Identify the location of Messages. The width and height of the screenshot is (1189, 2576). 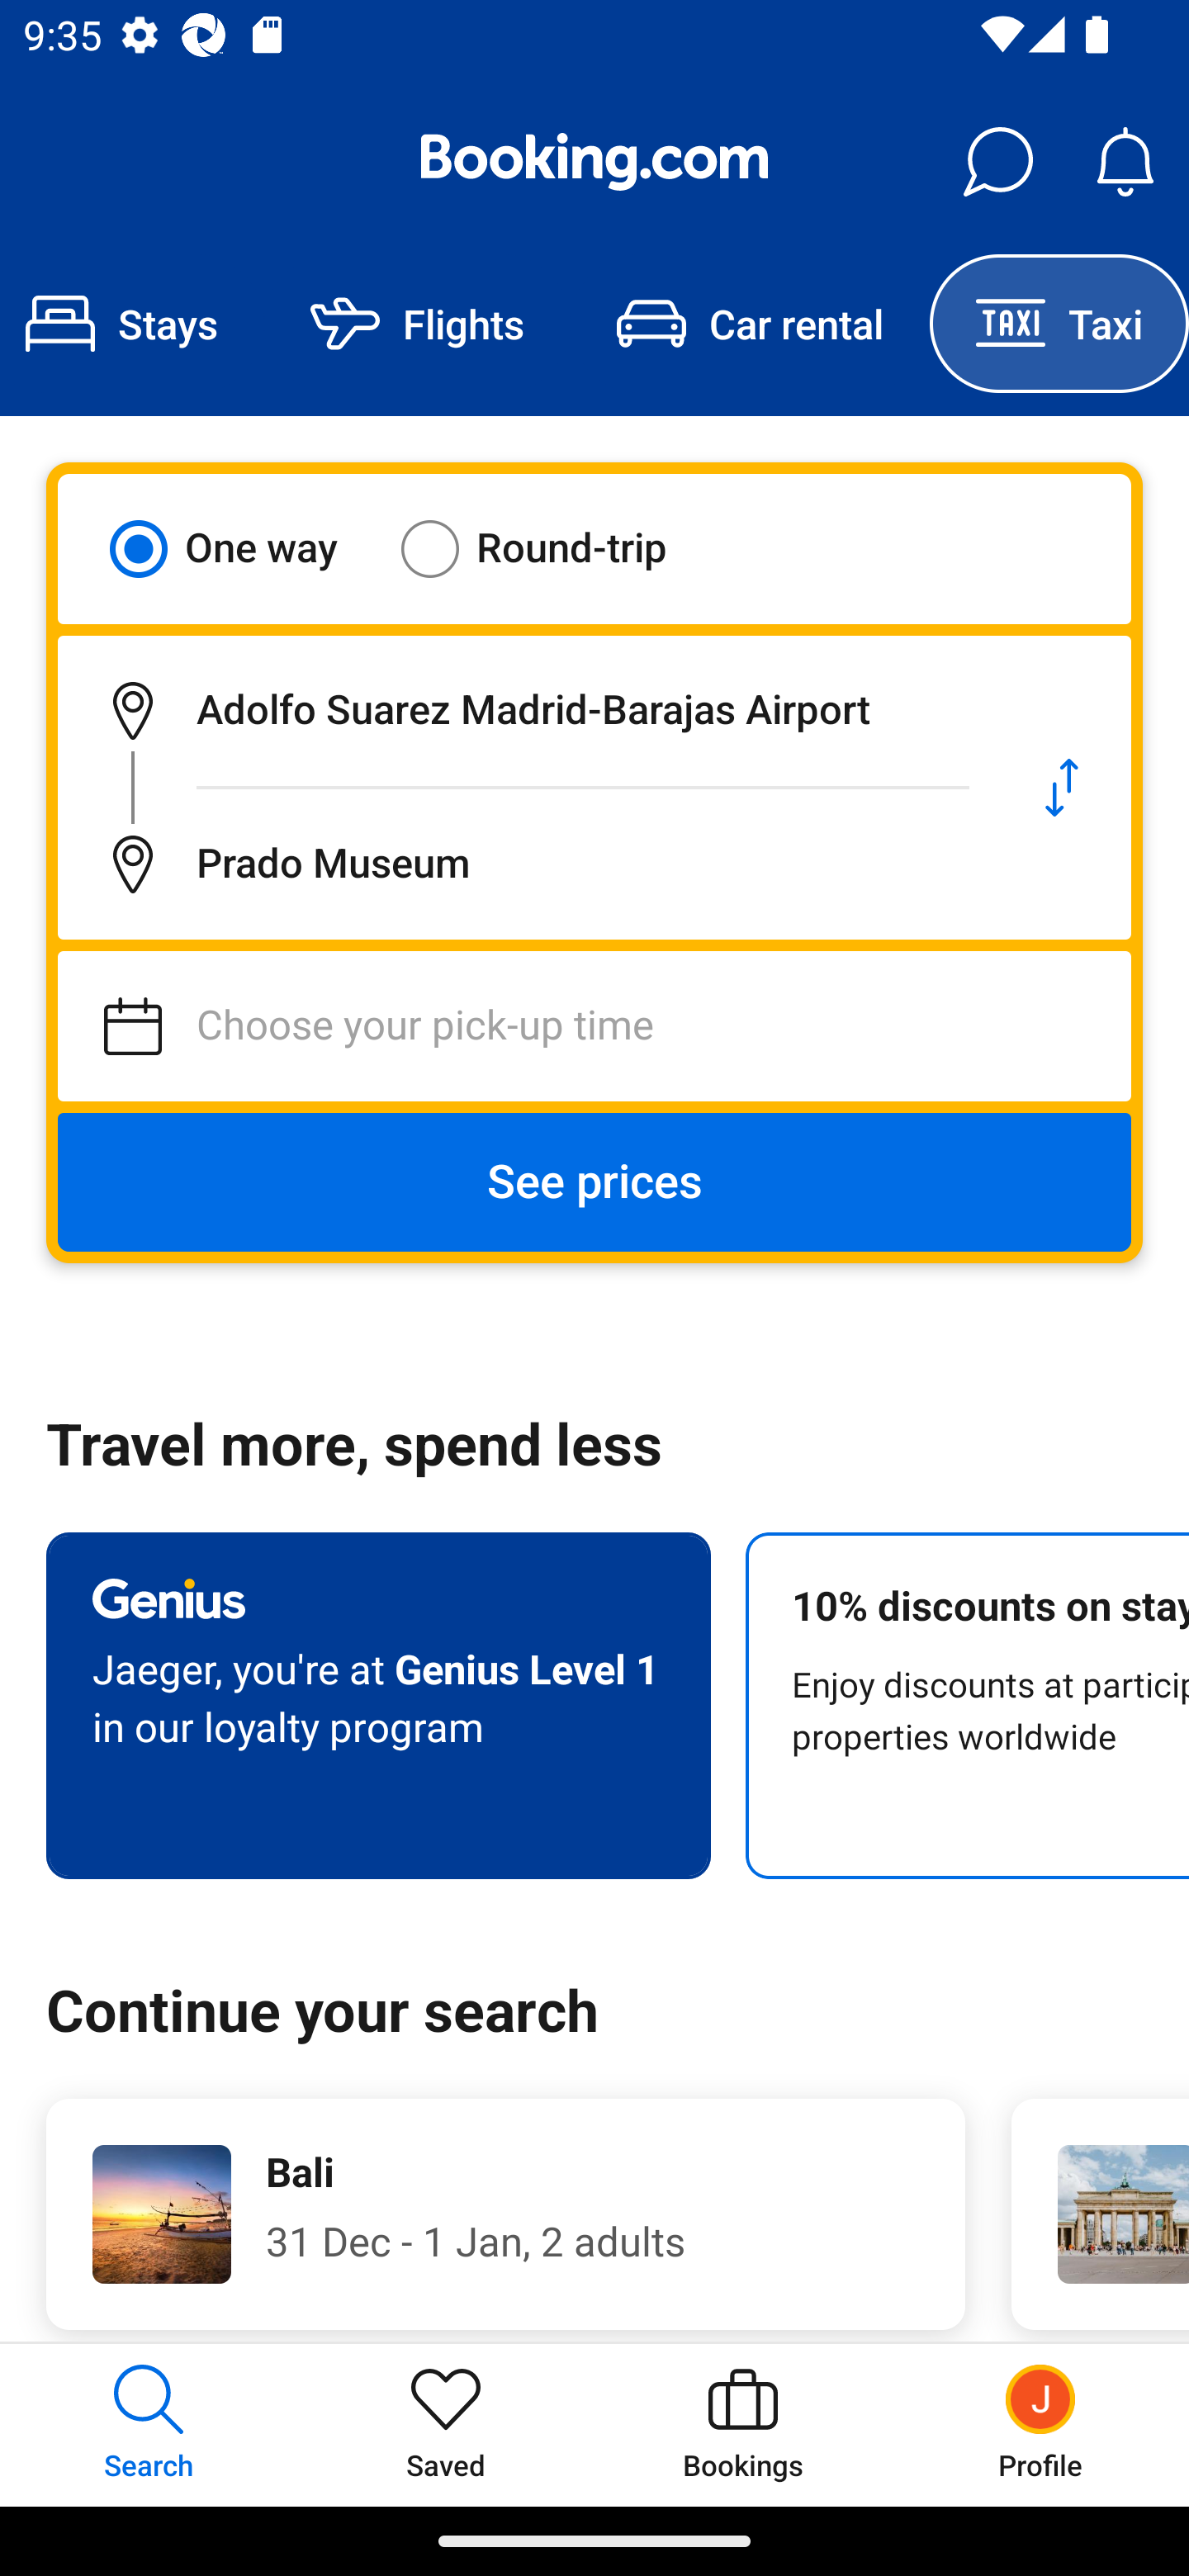
(997, 162).